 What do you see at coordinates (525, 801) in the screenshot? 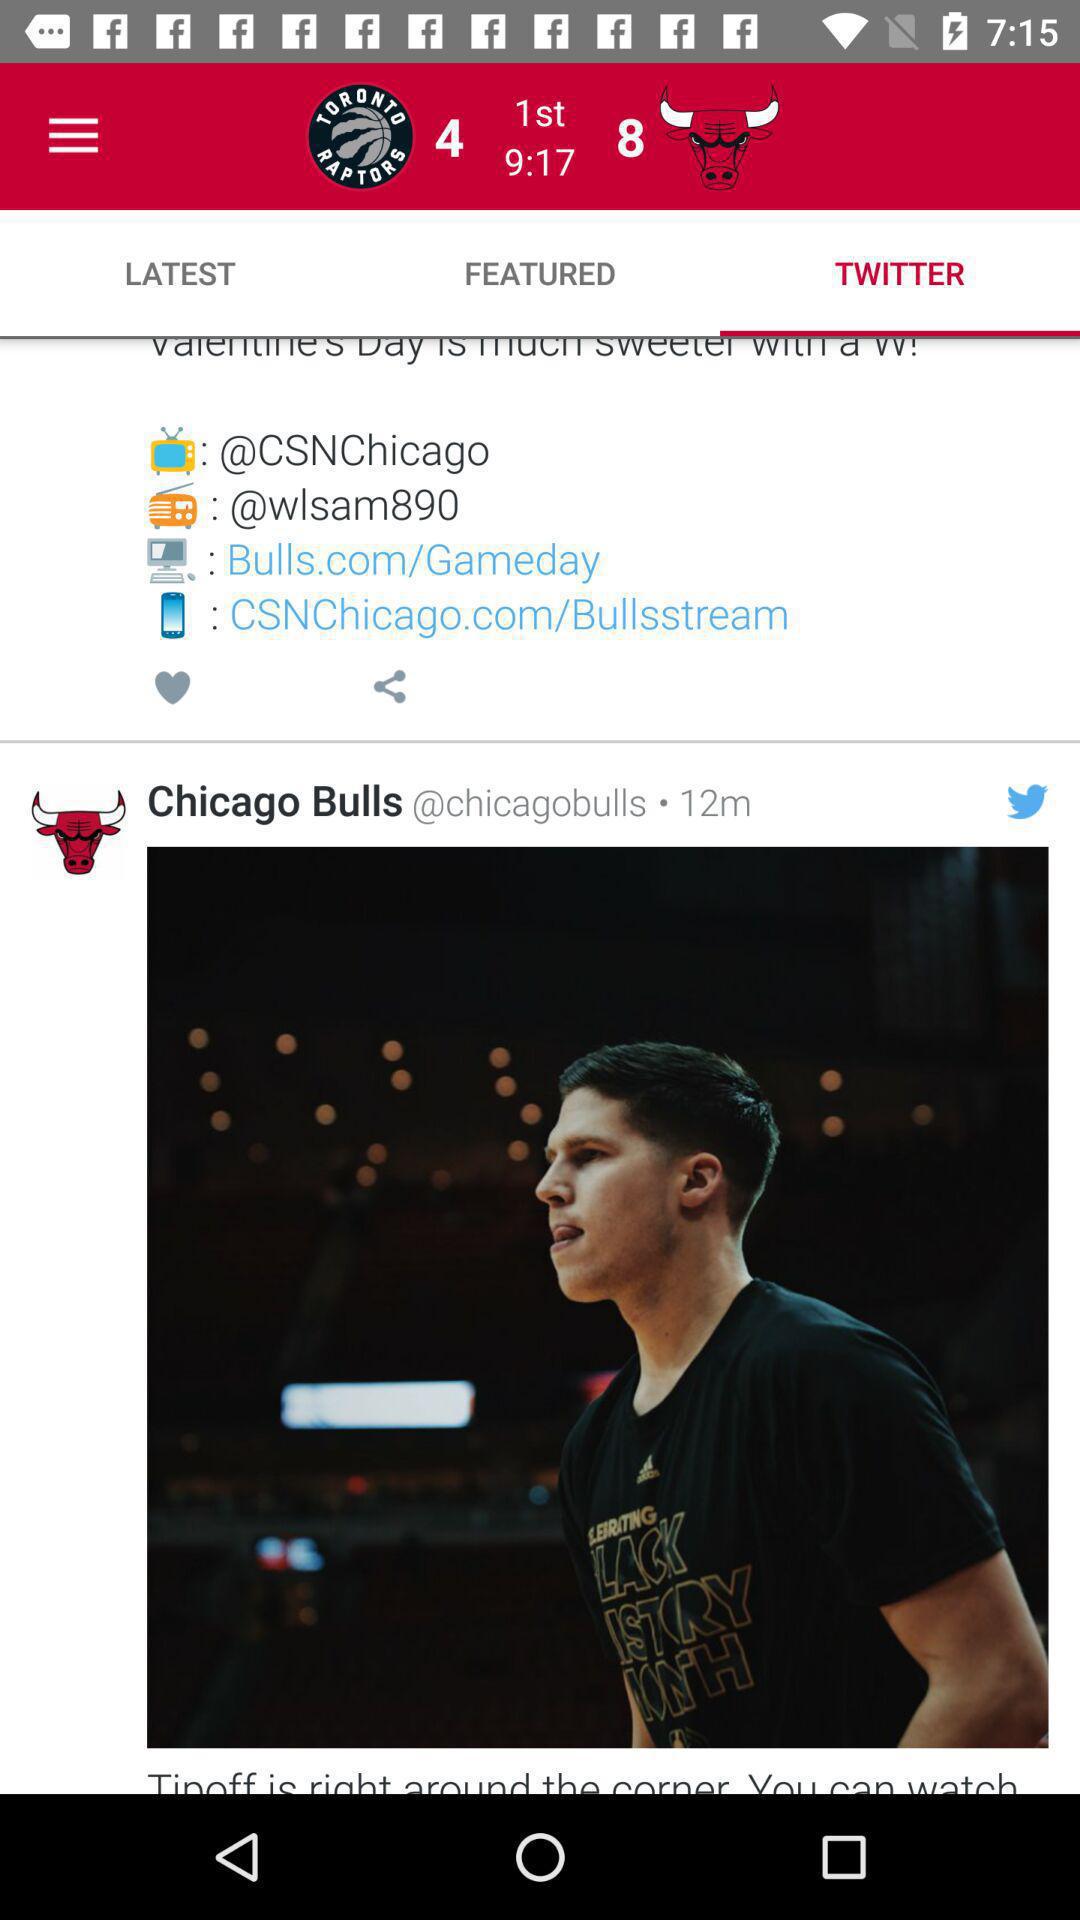
I see `click item to the right of chicago bulls icon` at bounding box center [525, 801].